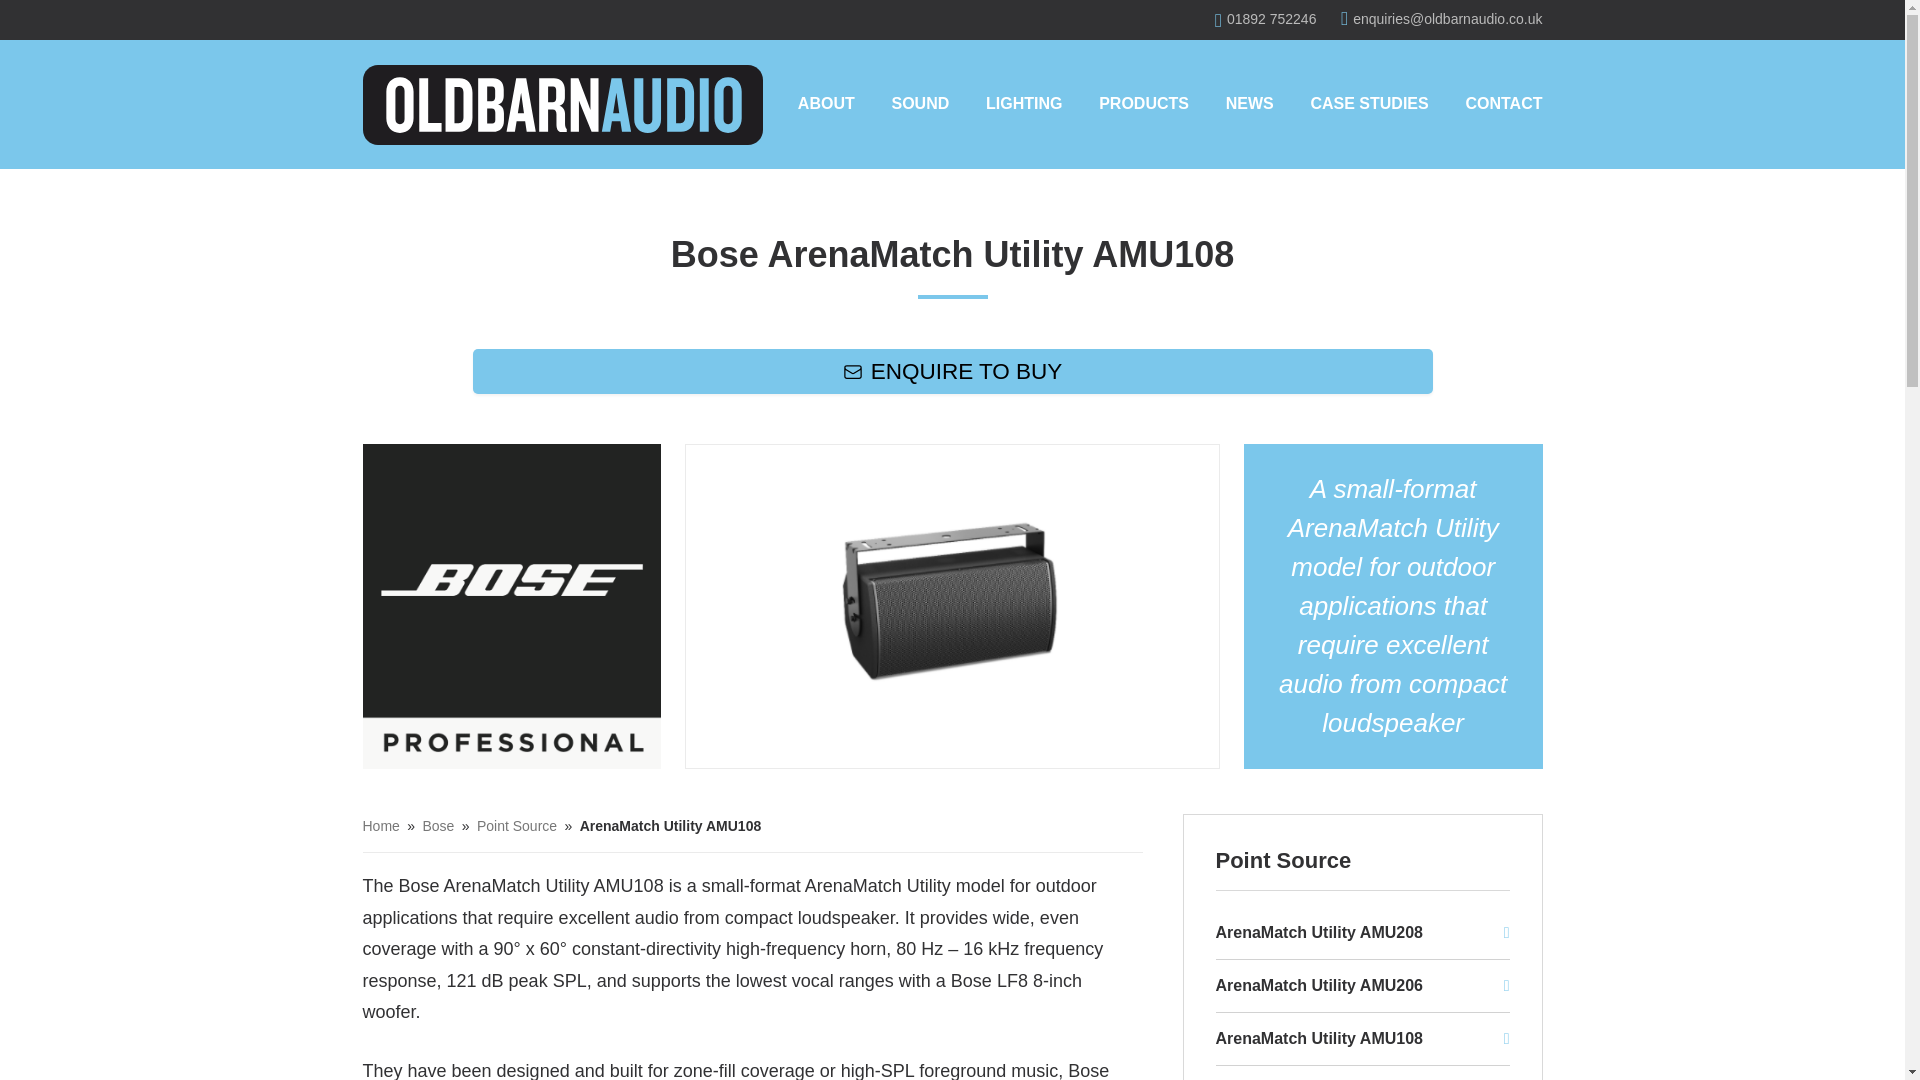 The height and width of the screenshot is (1080, 1920). I want to click on LIGHTING, so click(1024, 105).